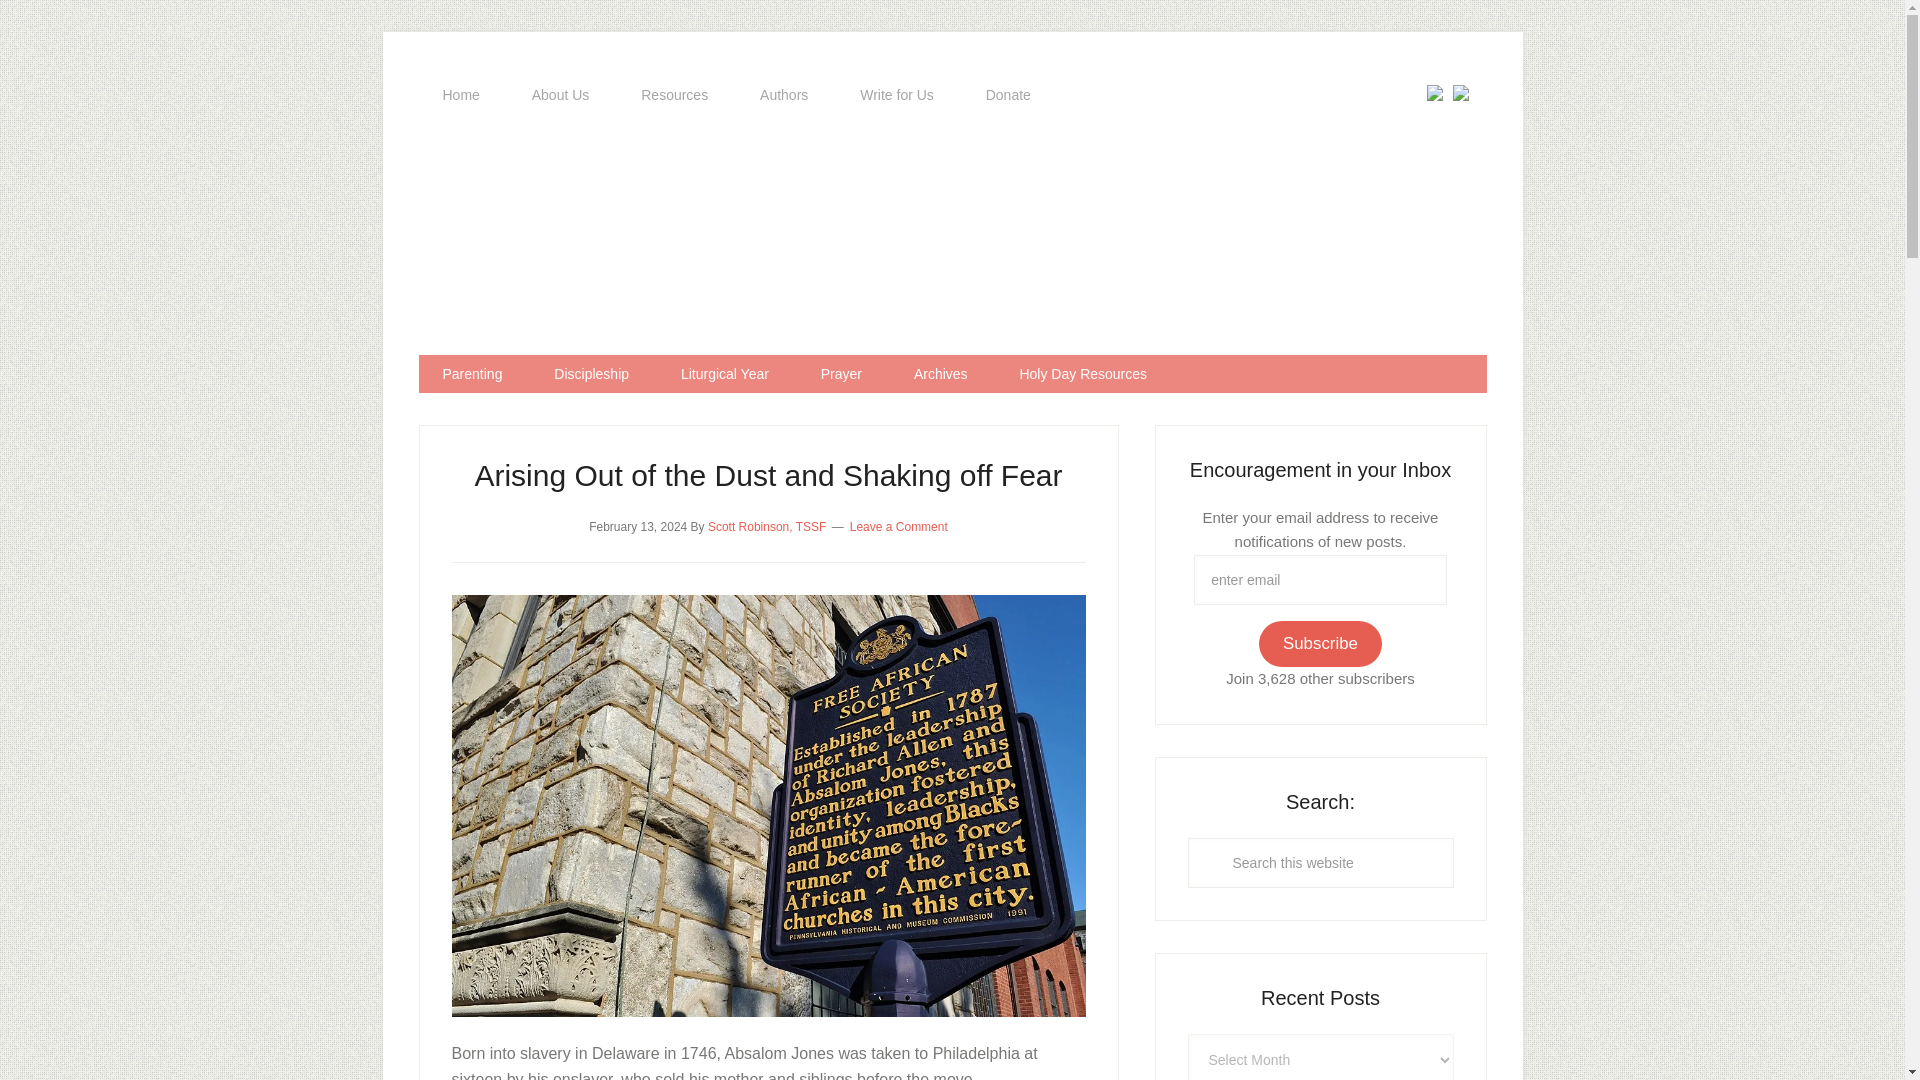 The image size is (1920, 1080). Describe the element at coordinates (590, 374) in the screenshot. I see `Discipleship` at that location.